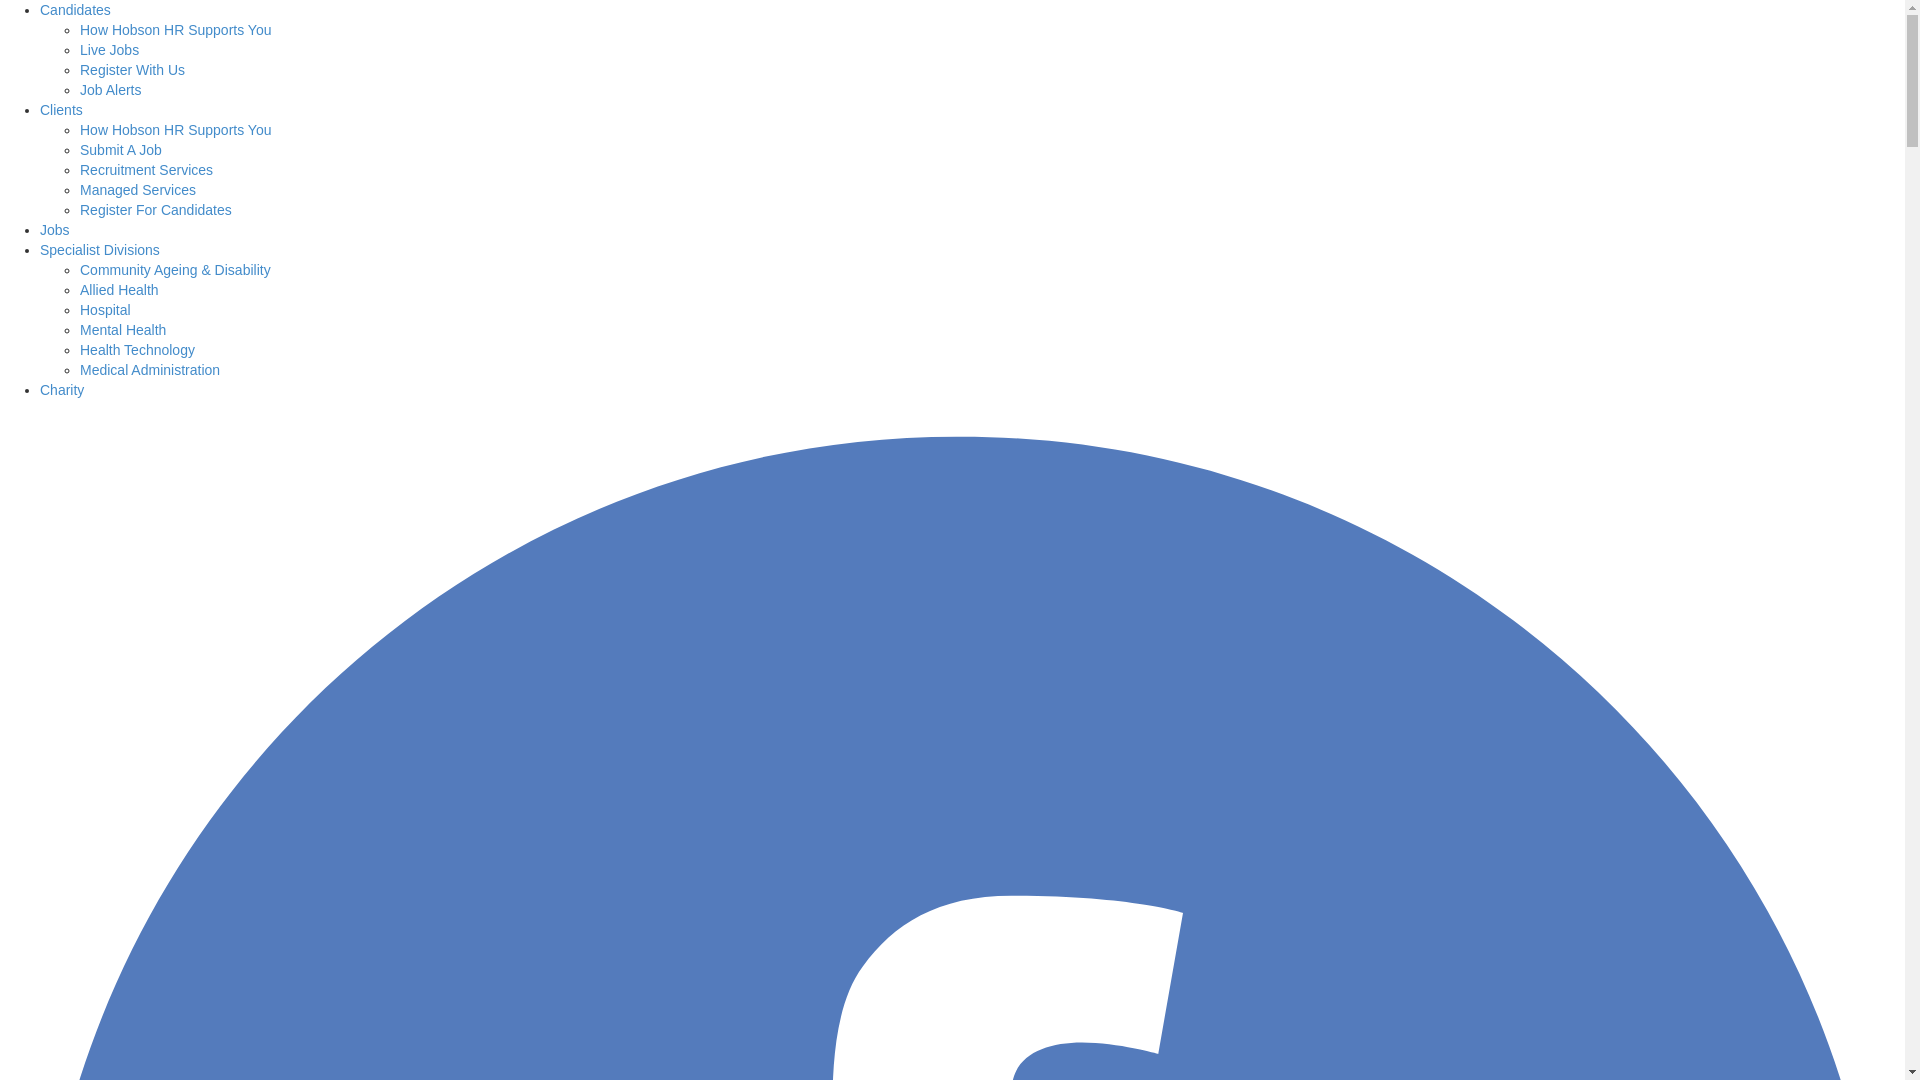 The image size is (1920, 1080). What do you see at coordinates (55, 230) in the screenshot?
I see `Jobs` at bounding box center [55, 230].